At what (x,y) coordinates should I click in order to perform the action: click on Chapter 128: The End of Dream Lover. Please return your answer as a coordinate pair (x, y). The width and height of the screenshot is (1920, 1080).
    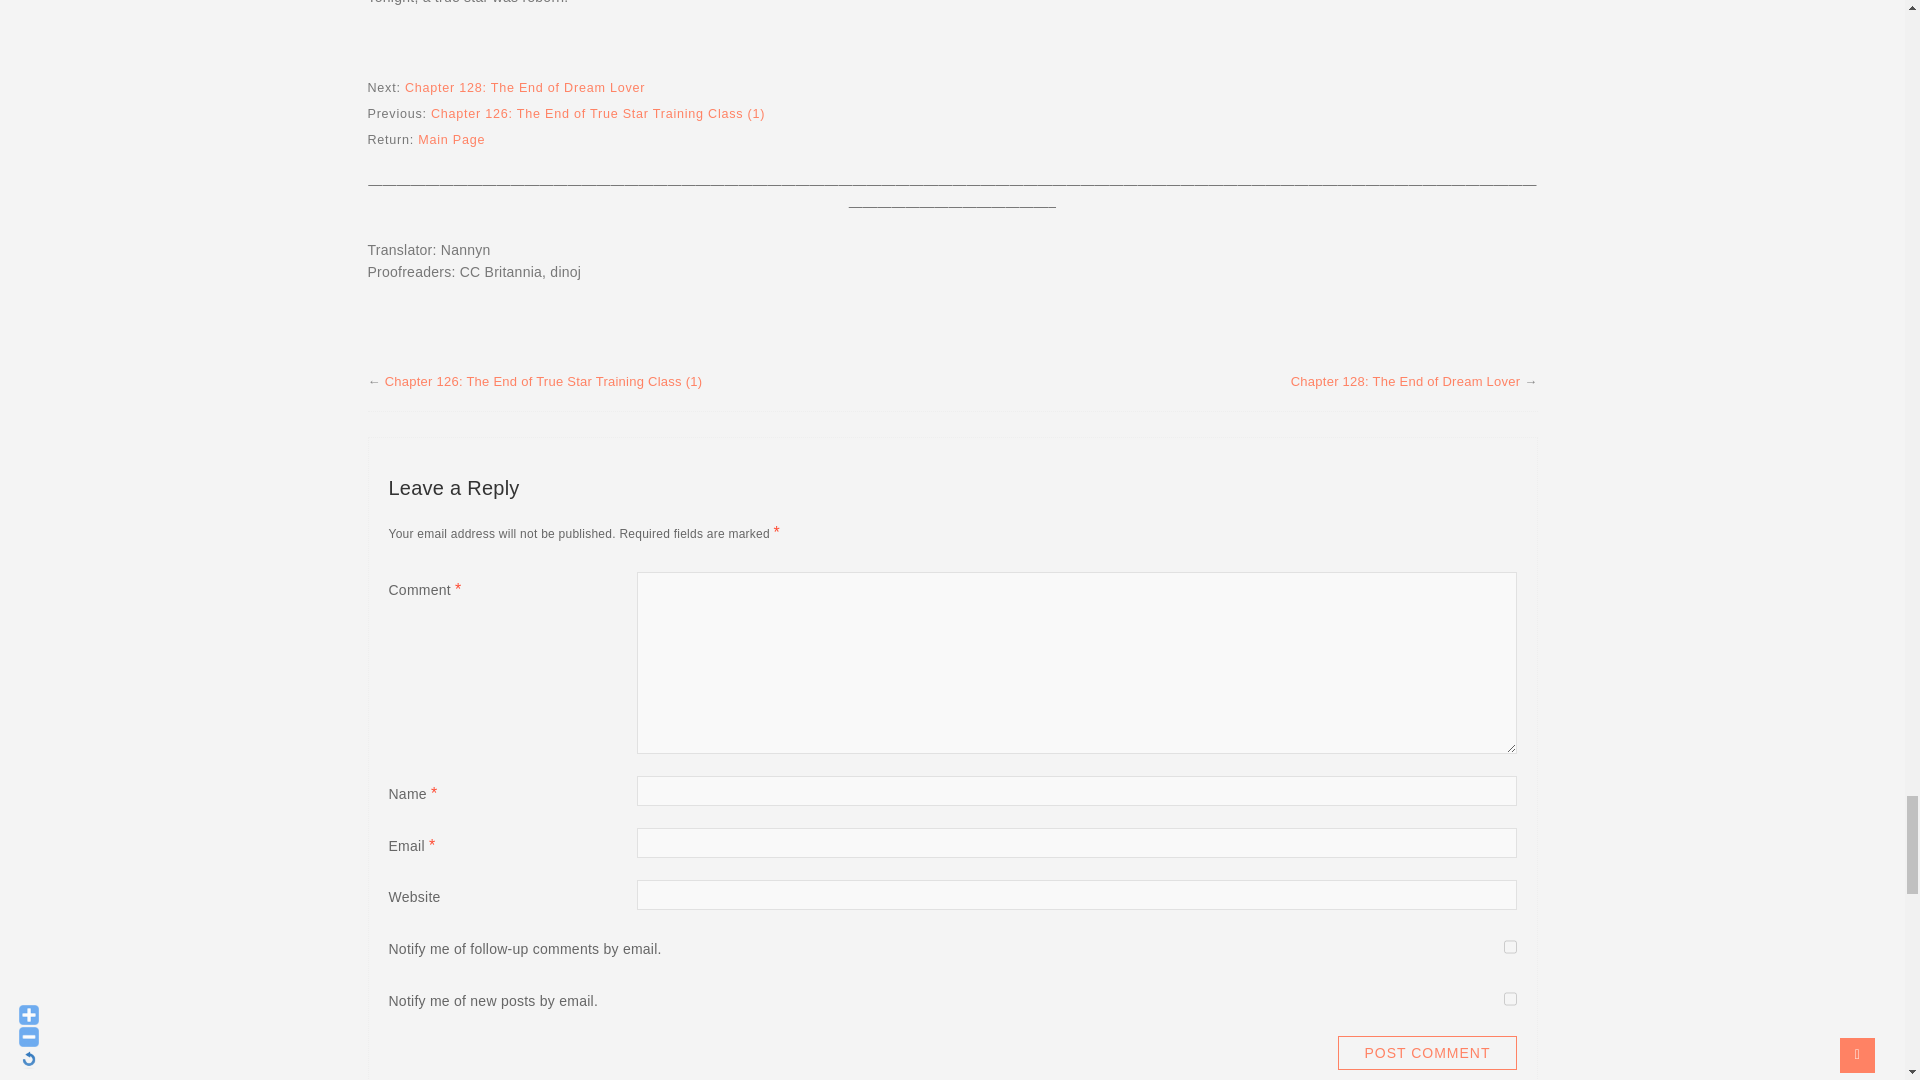
    Looking at the image, I should click on (525, 88).